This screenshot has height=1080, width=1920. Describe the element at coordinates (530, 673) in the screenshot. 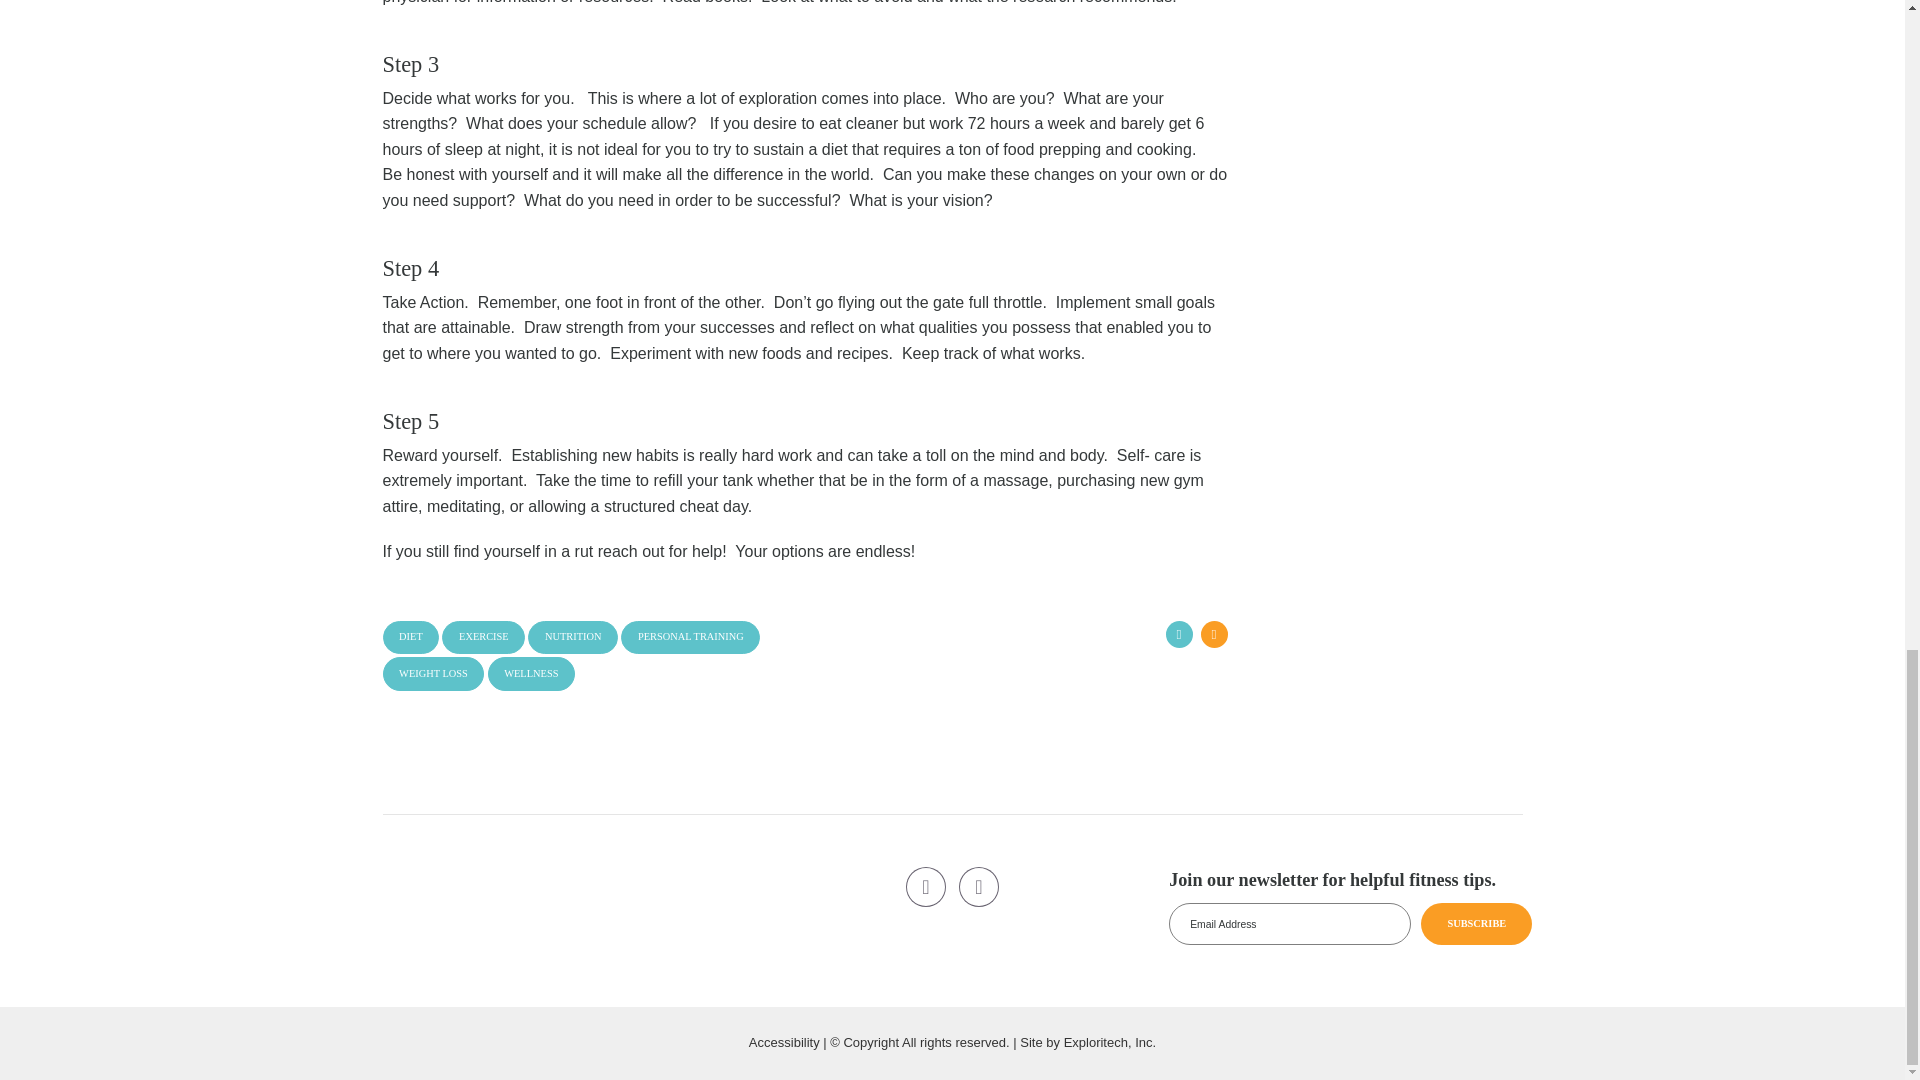

I see `WELLNESS` at that location.